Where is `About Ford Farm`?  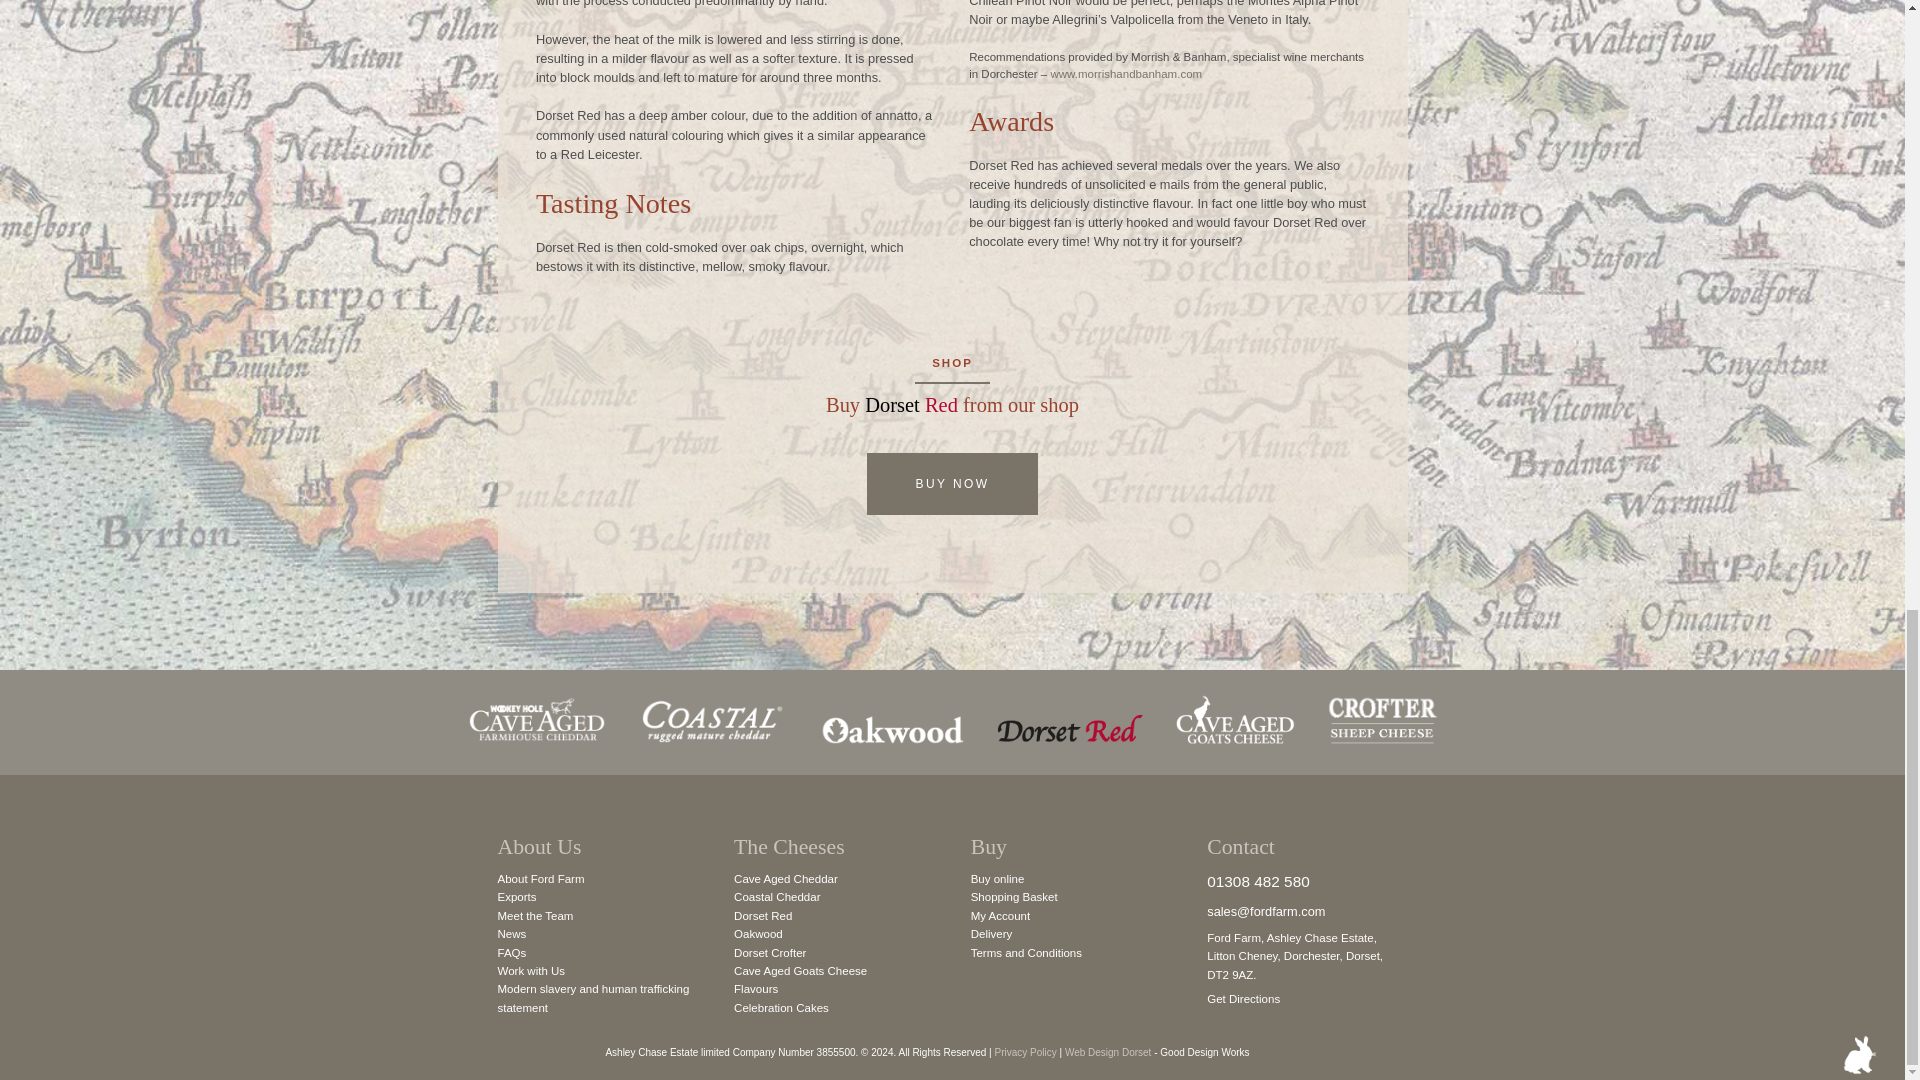 About Ford Farm is located at coordinates (541, 878).